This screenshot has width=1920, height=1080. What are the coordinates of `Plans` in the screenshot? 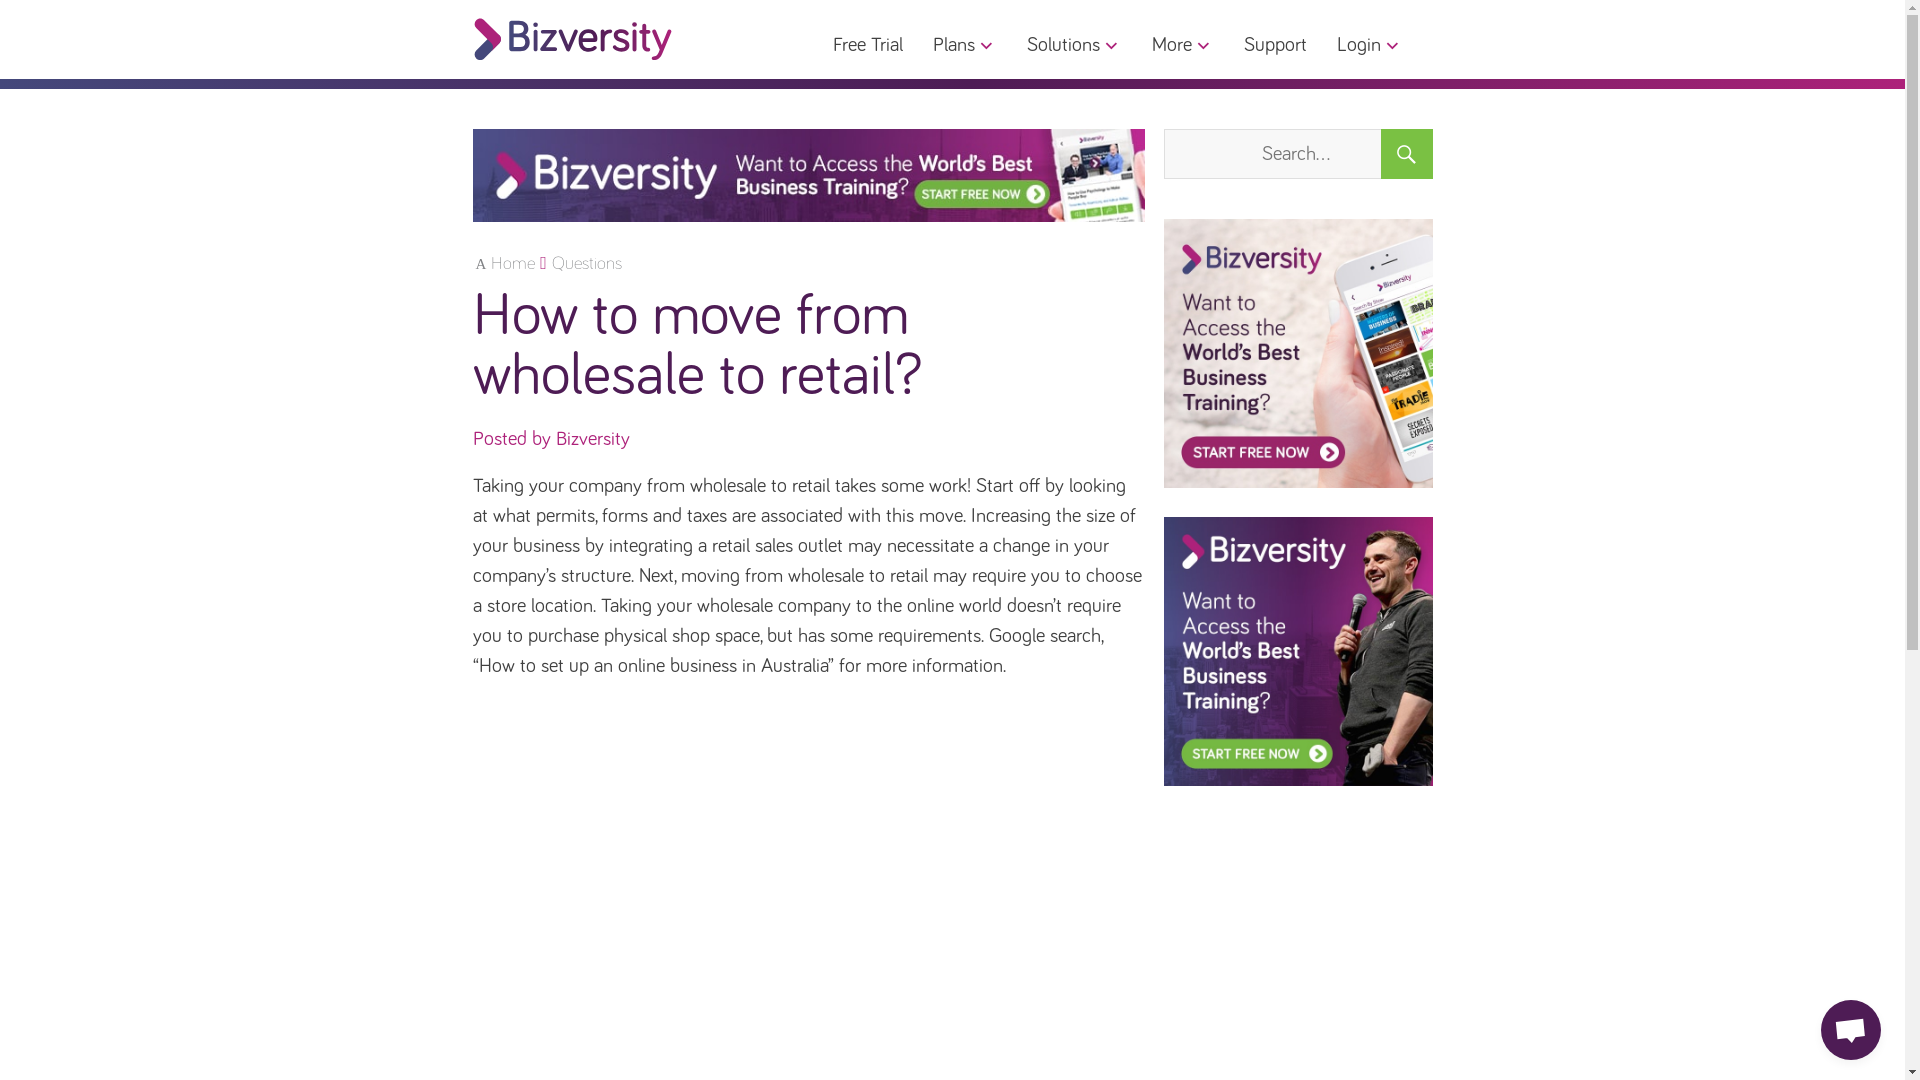 It's located at (964, 45).